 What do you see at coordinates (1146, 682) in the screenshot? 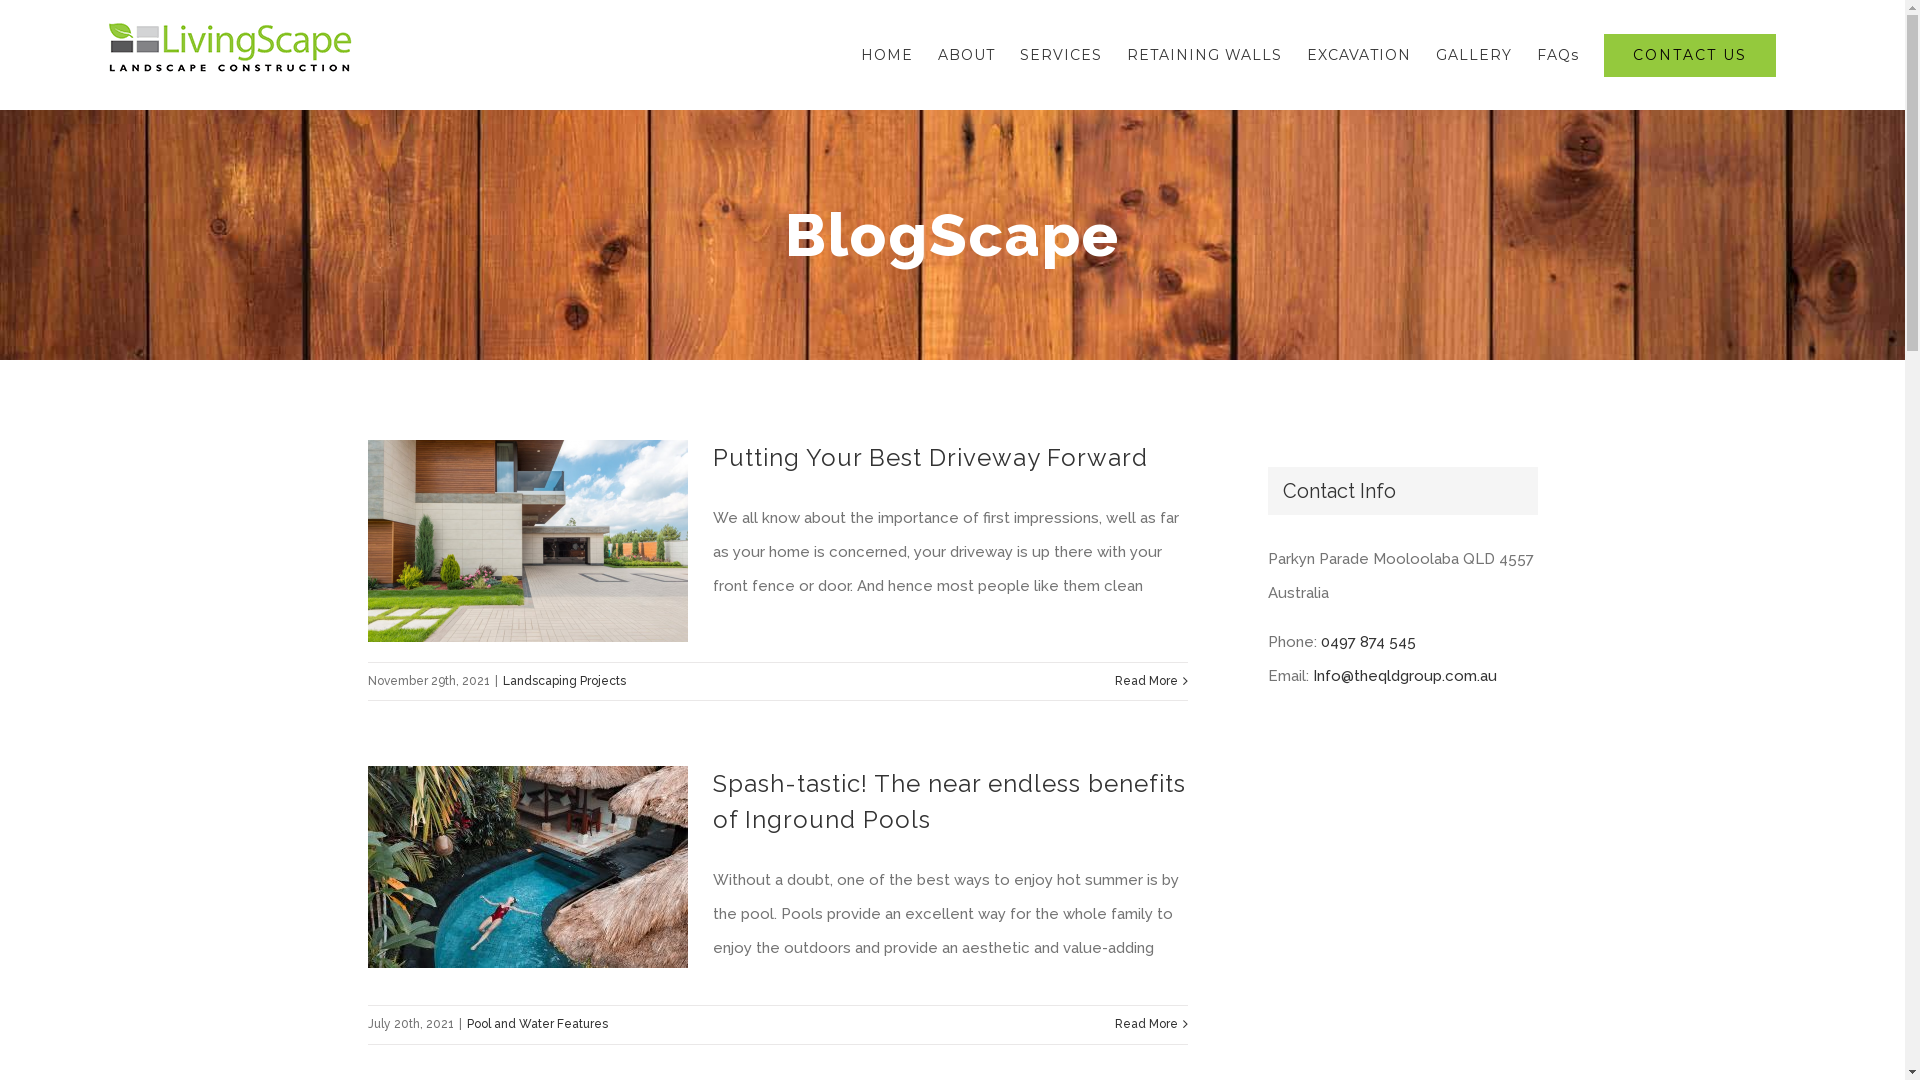
I see `Read More` at bounding box center [1146, 682].